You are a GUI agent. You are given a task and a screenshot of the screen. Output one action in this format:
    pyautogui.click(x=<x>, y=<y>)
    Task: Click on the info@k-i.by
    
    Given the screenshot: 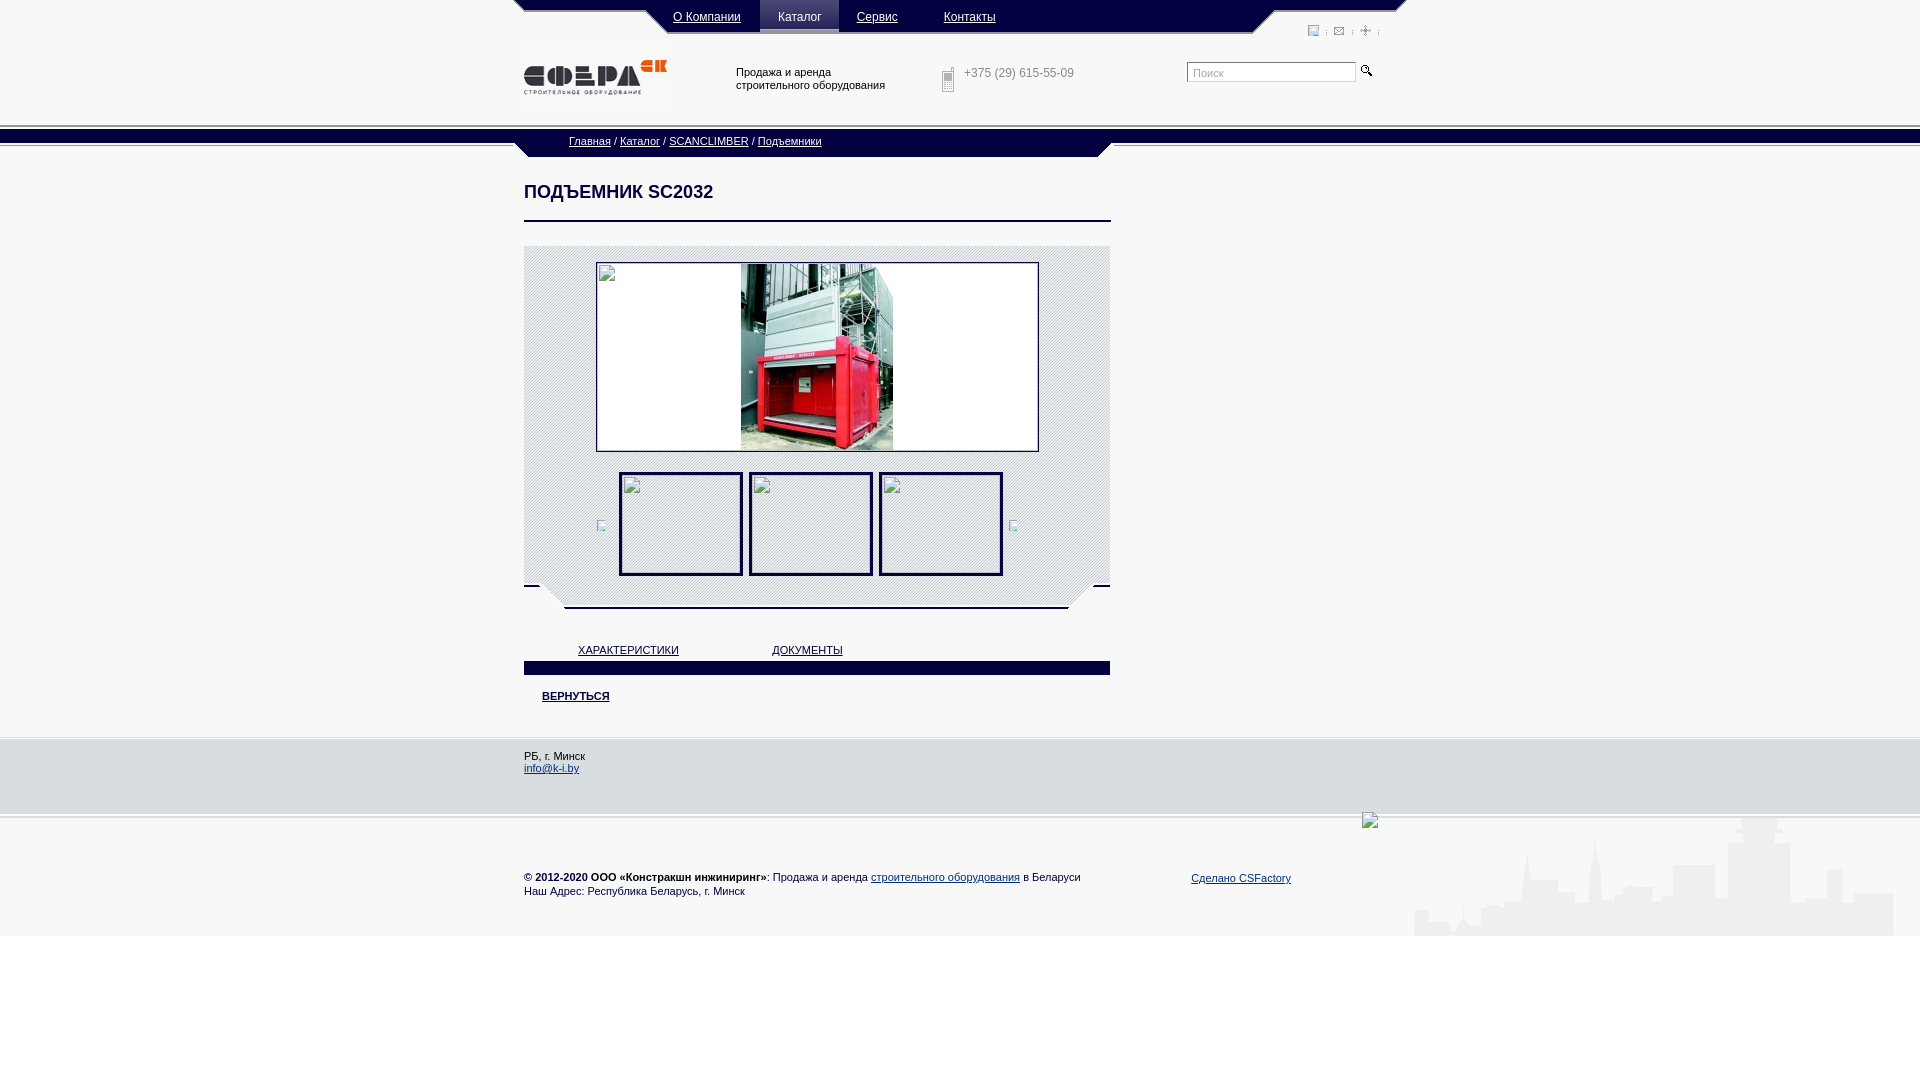 What is the action you would take?
    pyautogui.click(x=552, y=768)
    